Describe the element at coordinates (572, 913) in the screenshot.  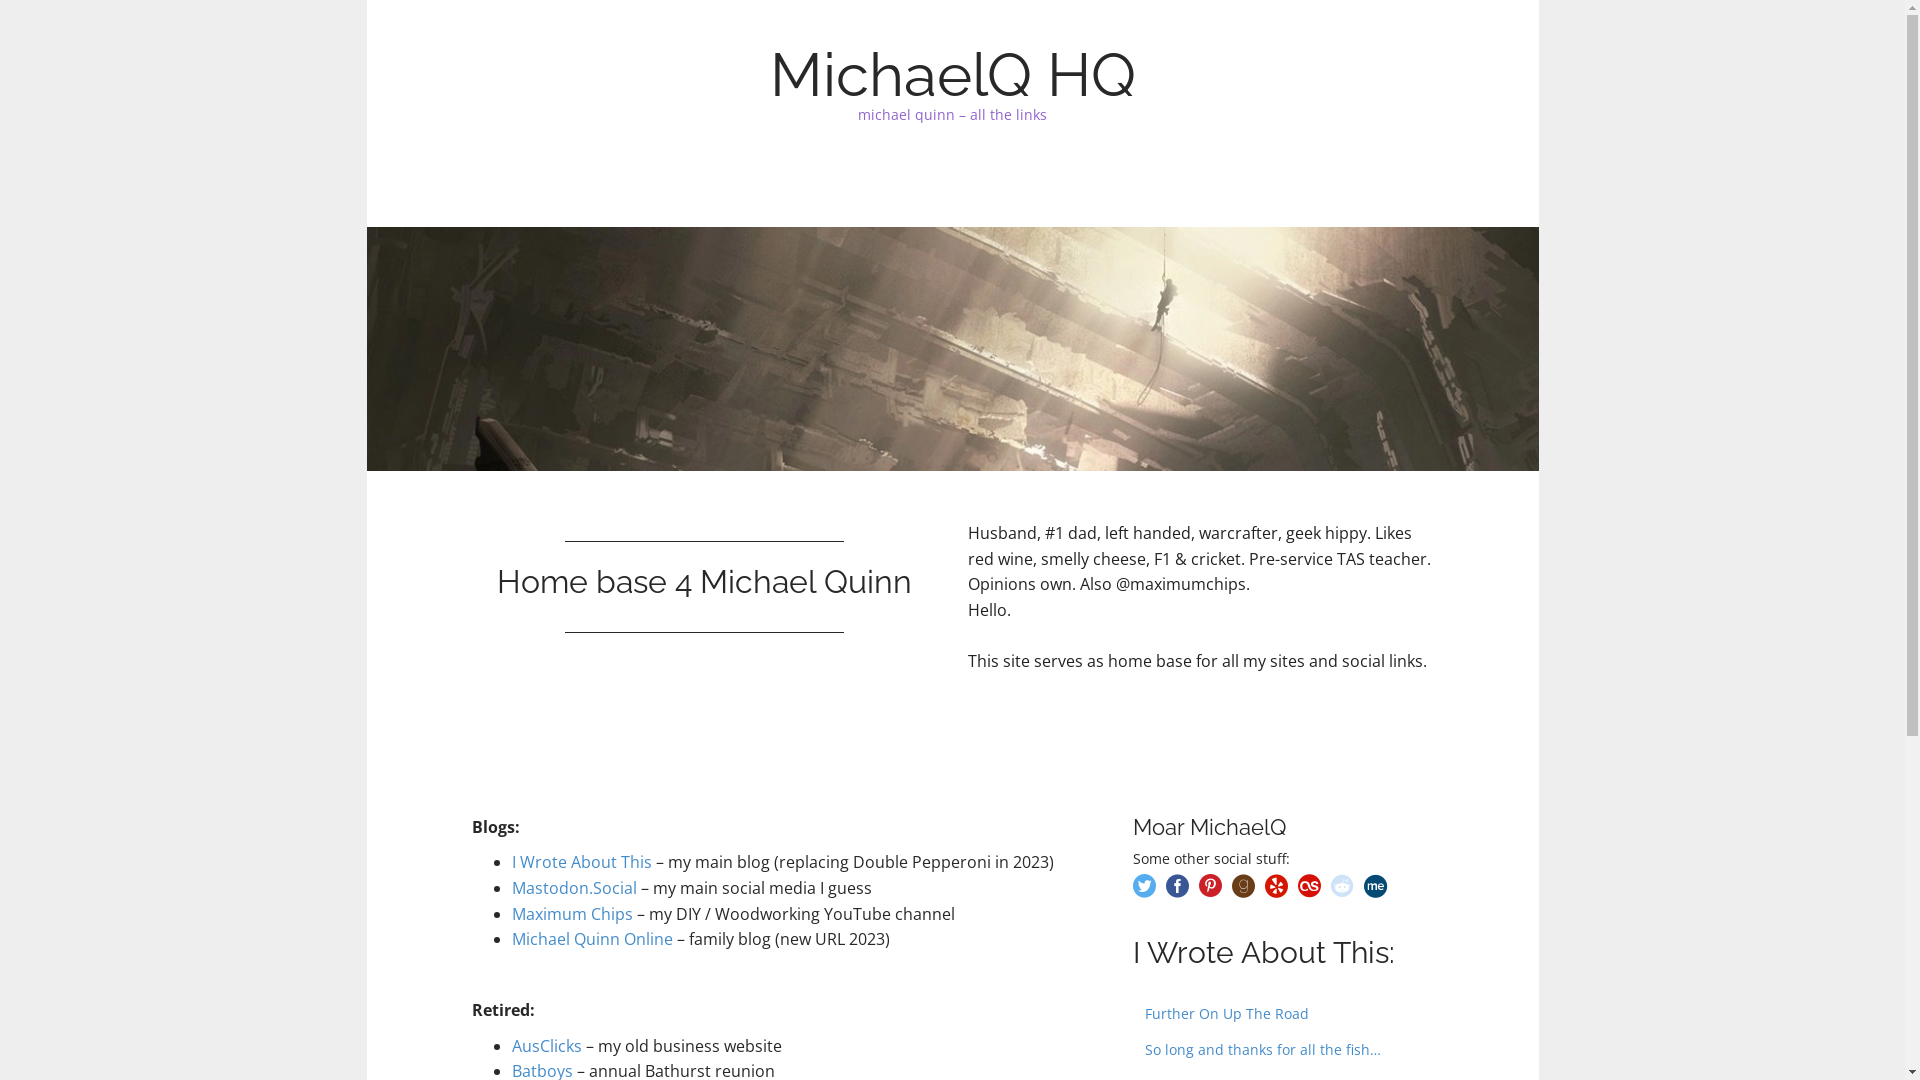
I see `Maximum Chips` at that location.